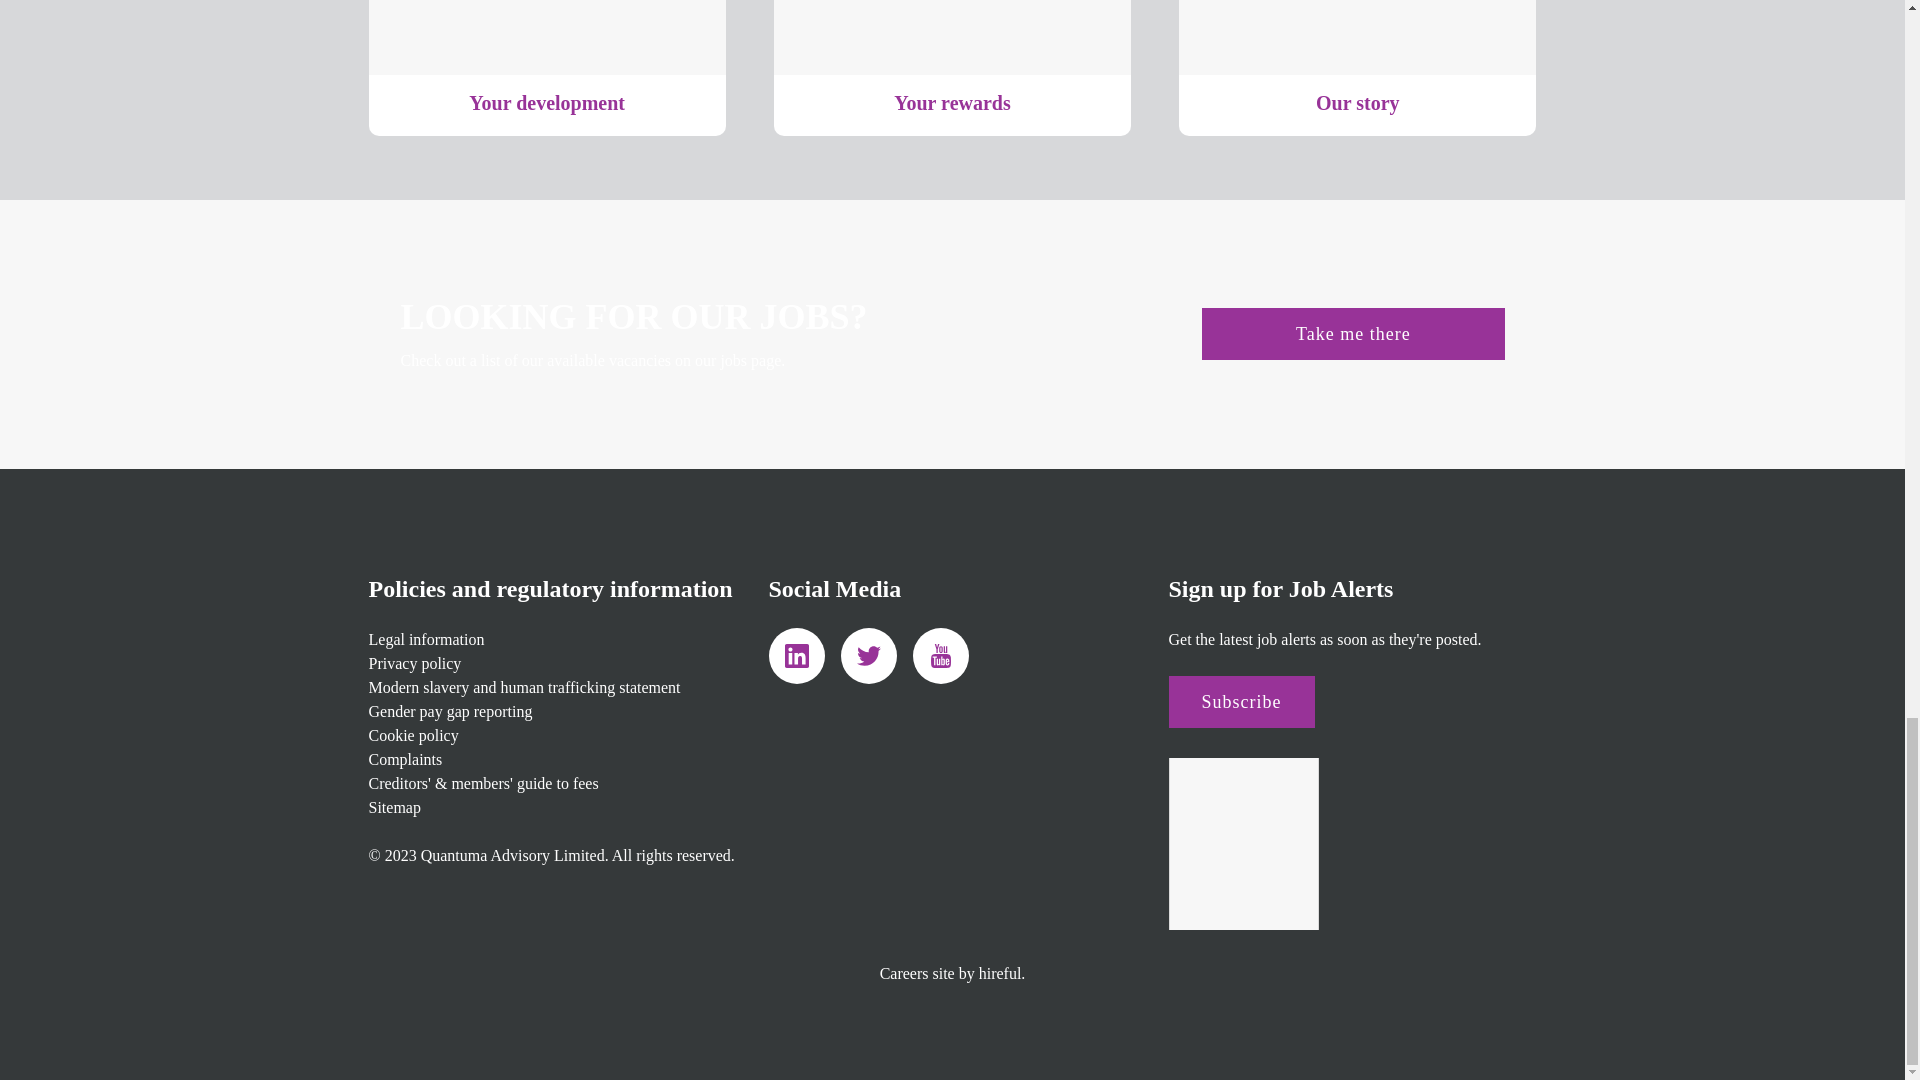  What do you see at coordinates (546, 68) in the screenshot?
I see `Your development` at bounding box center [546, 68].